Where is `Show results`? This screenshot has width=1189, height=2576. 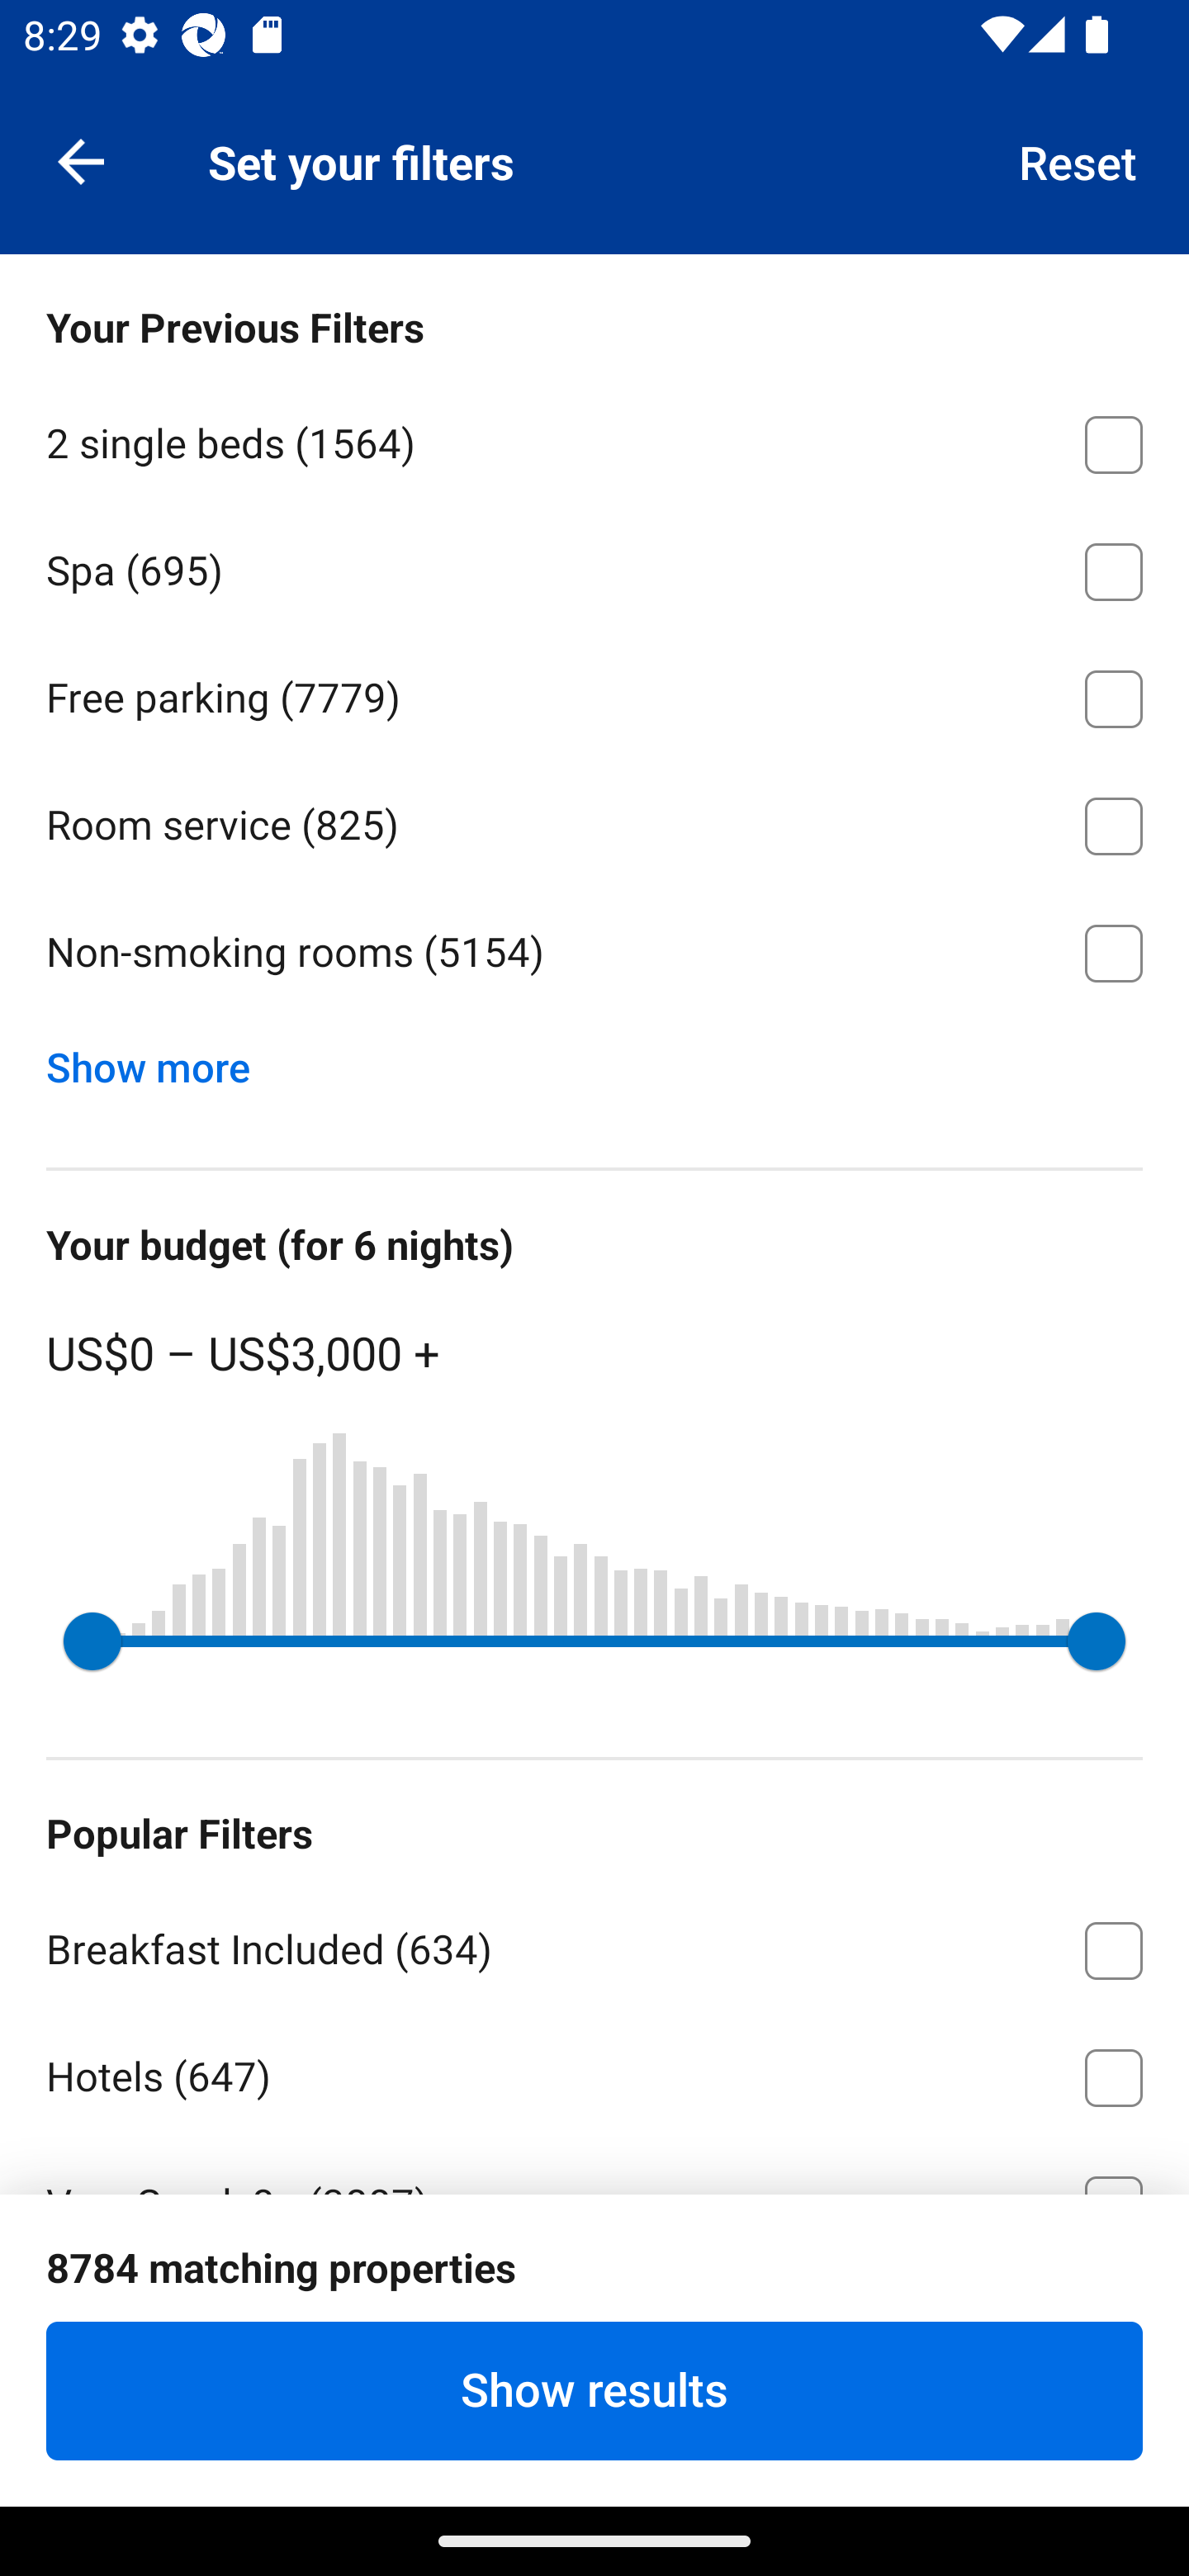 Show results is located at coordinates (594, 2390).